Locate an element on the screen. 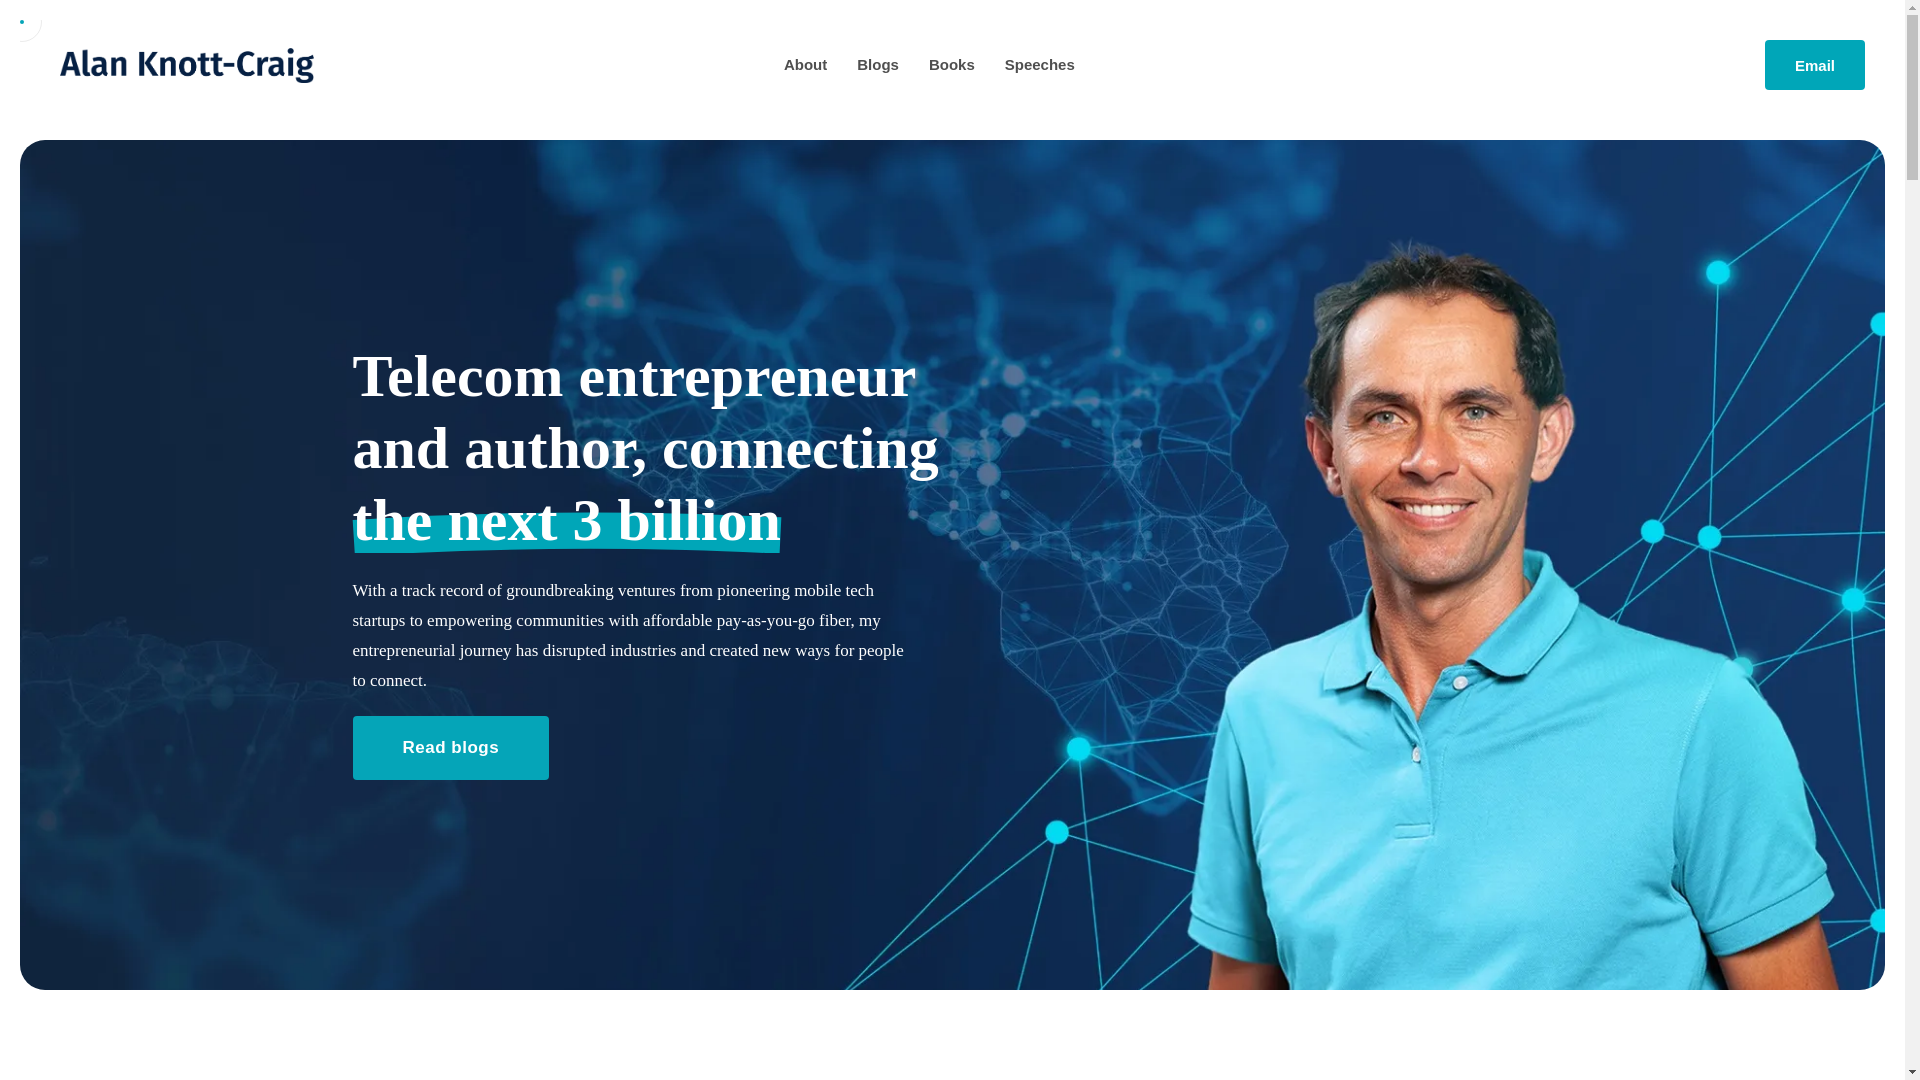 The image size is (1920, 1080). Books is located at coordinates (952, 64).